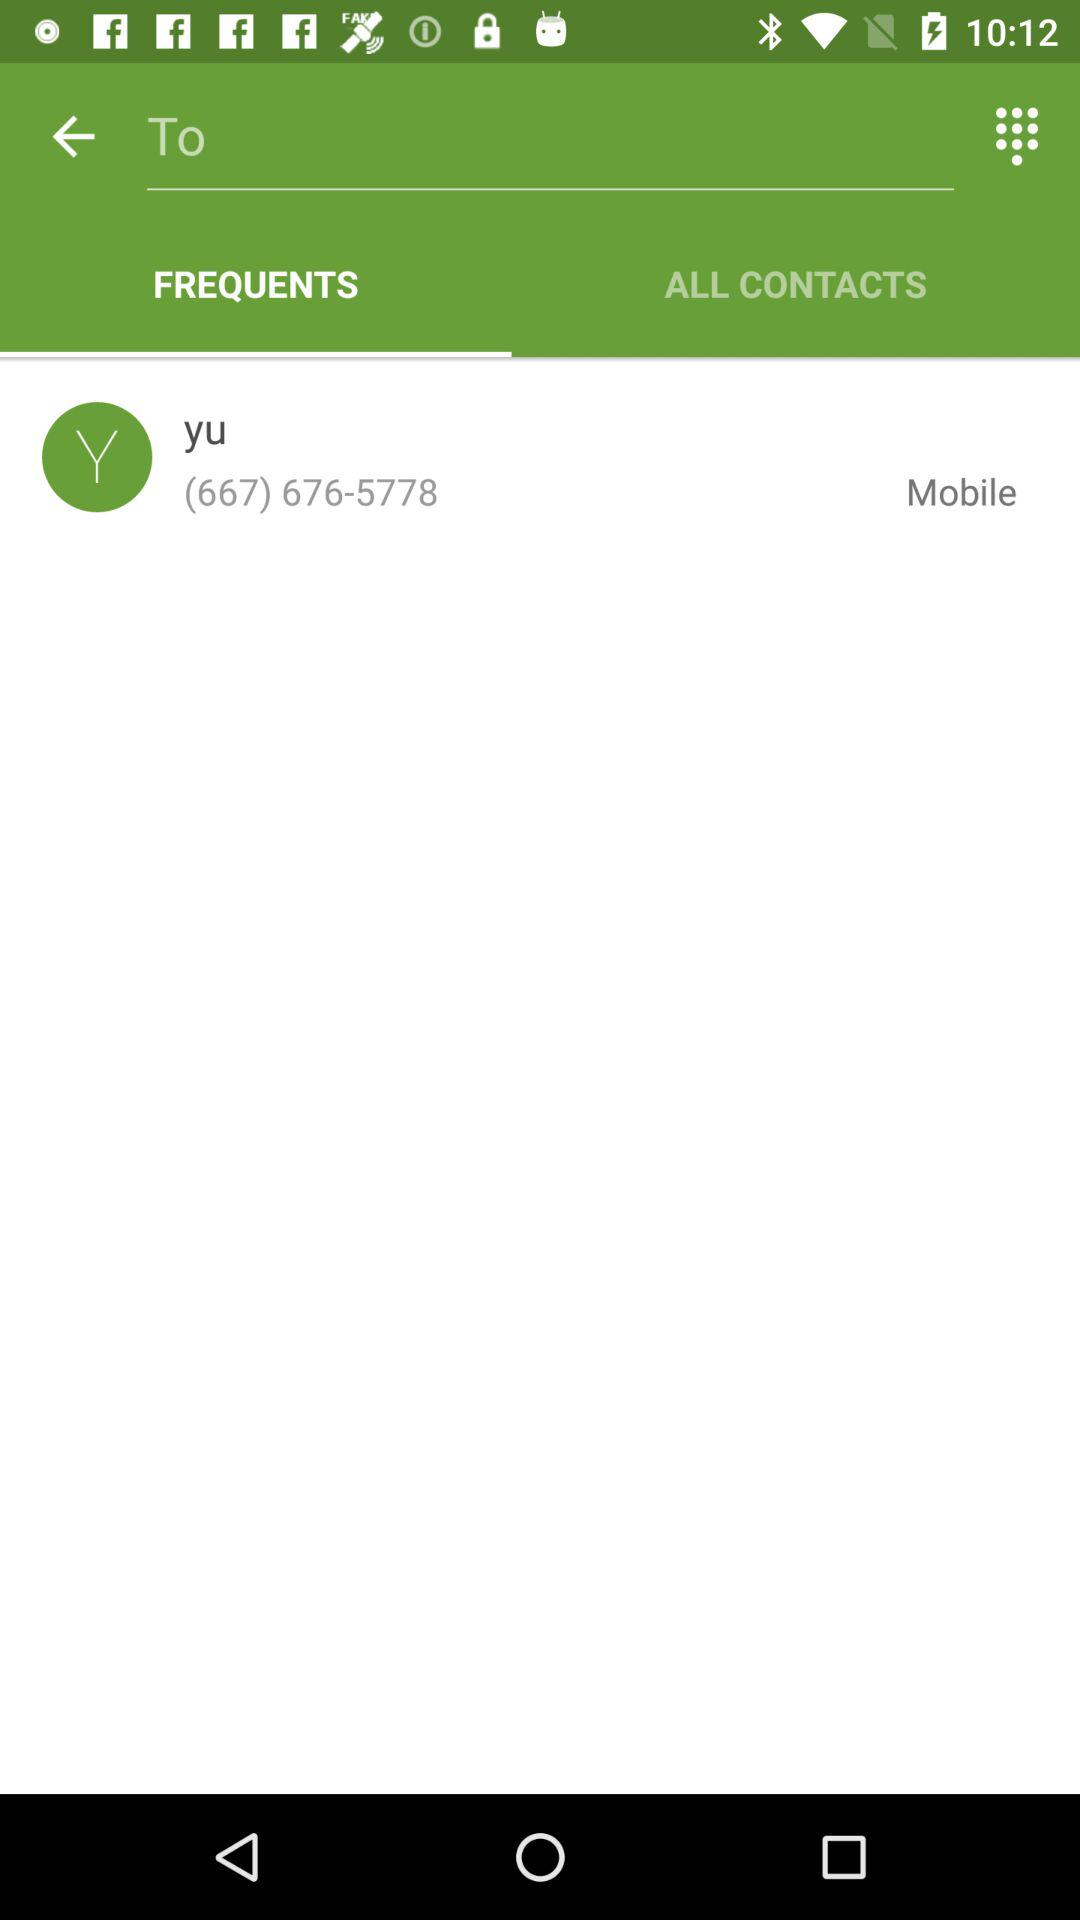 Image resolution: width=1080 pixels, height=1920 pixels. Describe the element at coordinates (945, 491) in the screenshot. I see `swipe until mobile icon` at that location.